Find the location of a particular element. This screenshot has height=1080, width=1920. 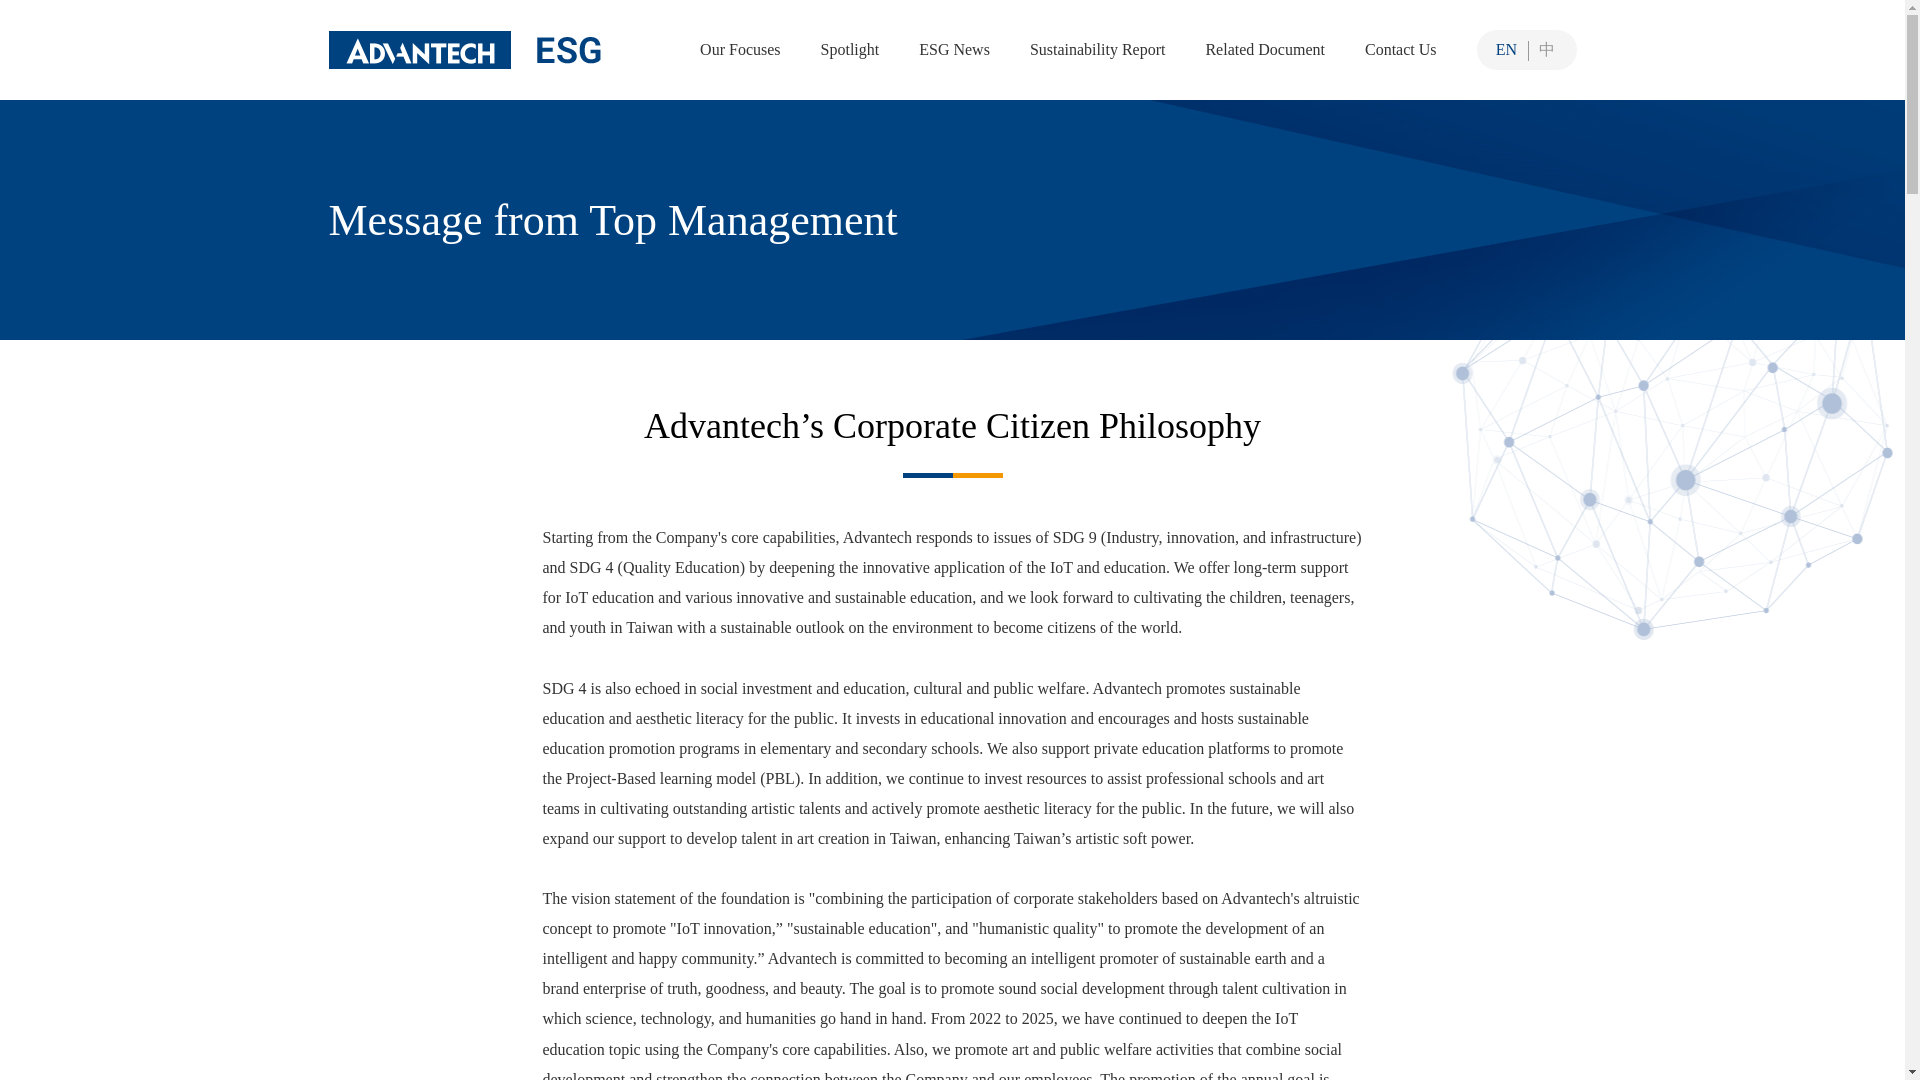

ESG News is located at coordinates (954, 49).